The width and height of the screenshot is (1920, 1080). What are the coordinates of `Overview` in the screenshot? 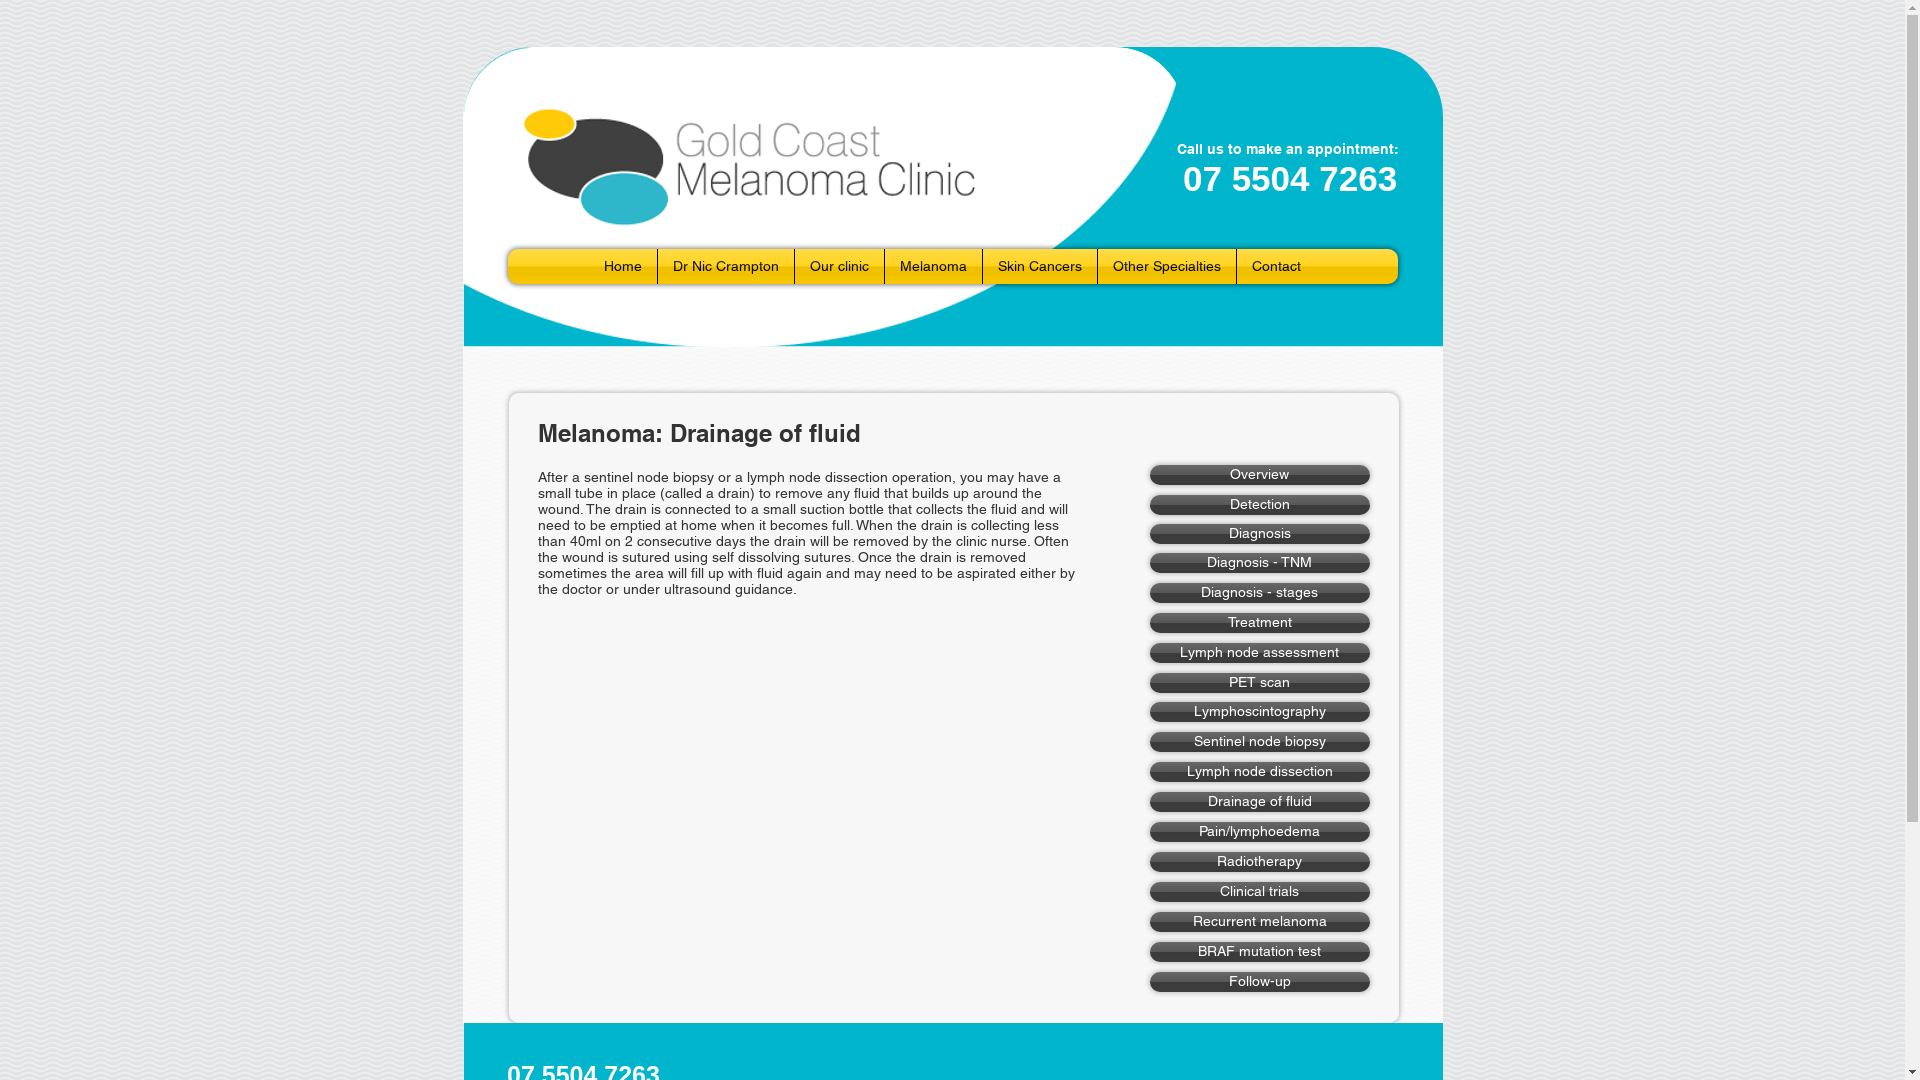 It's located at (1260, 475).